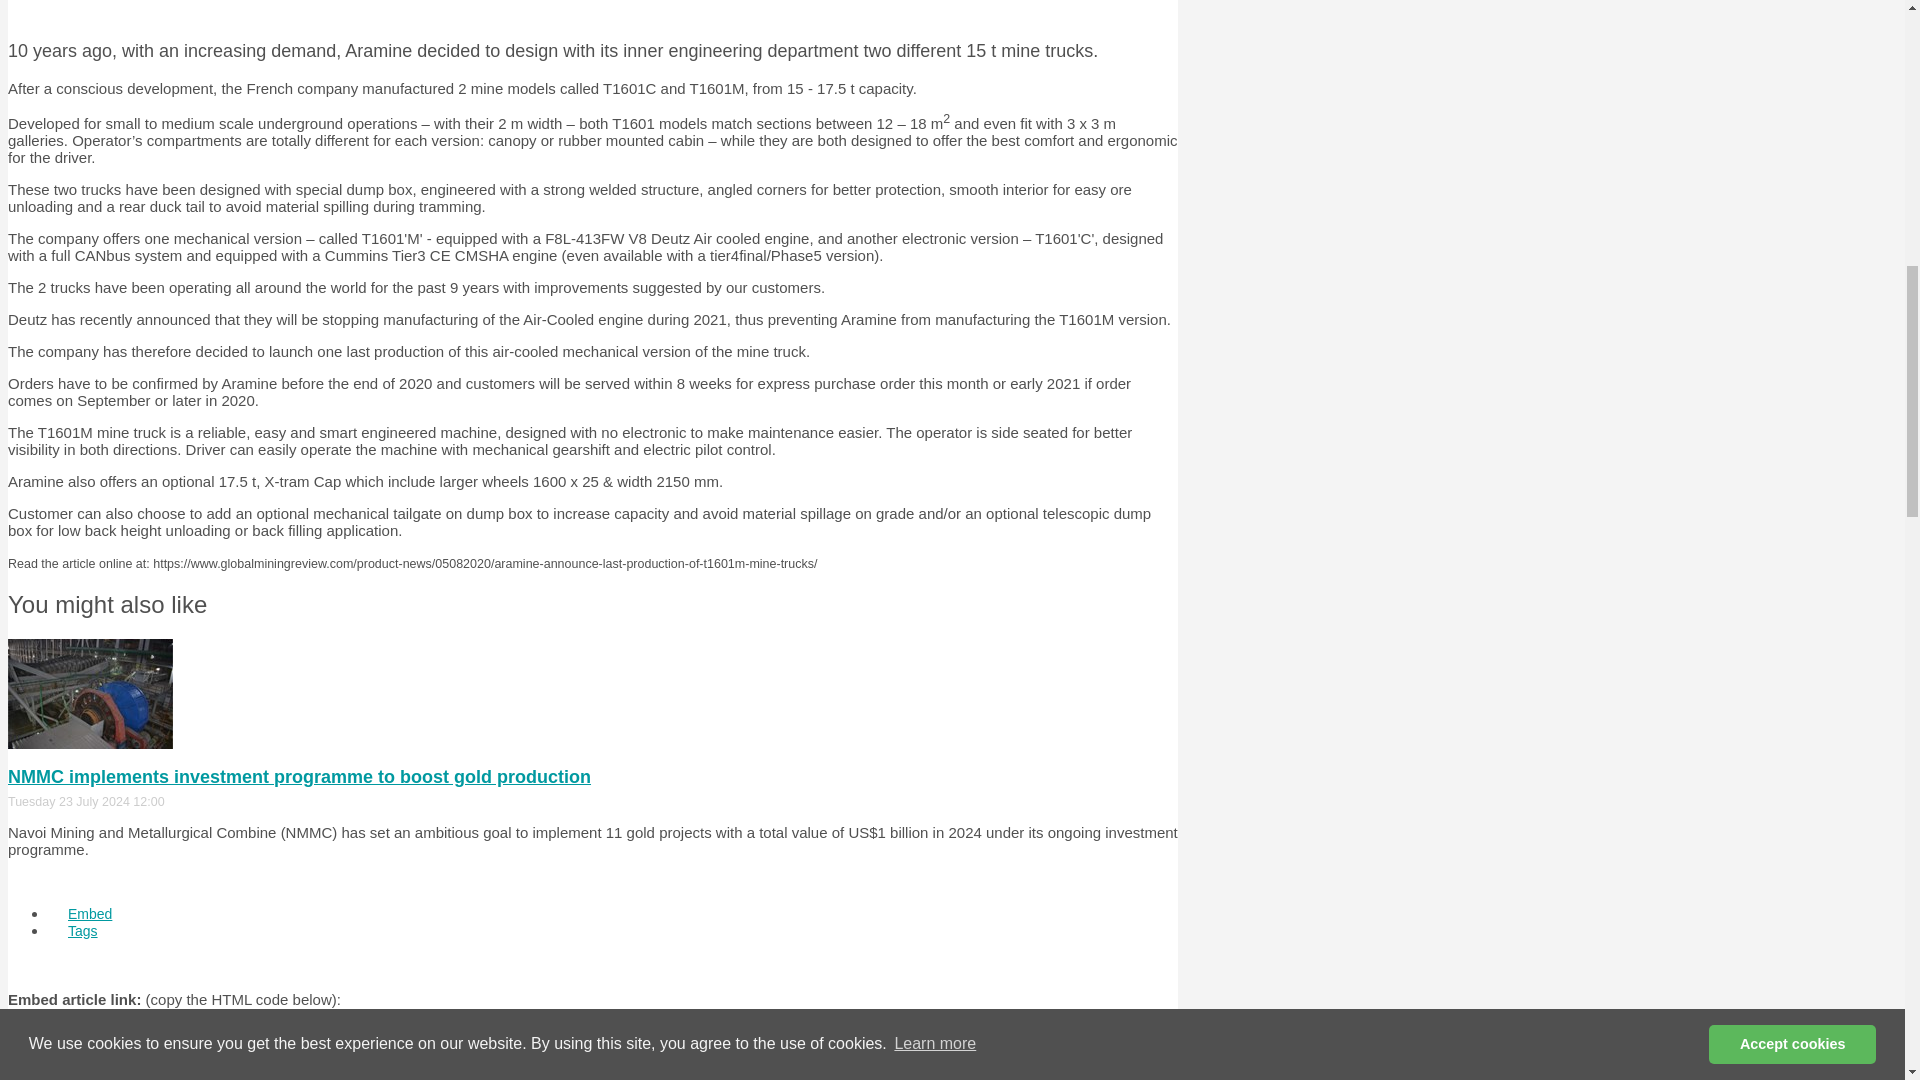 The height and width of the screenshot is (1080, 1920). Describe the element at coordinates (90, 914) in the screenshot. I see `Embed` at that location.